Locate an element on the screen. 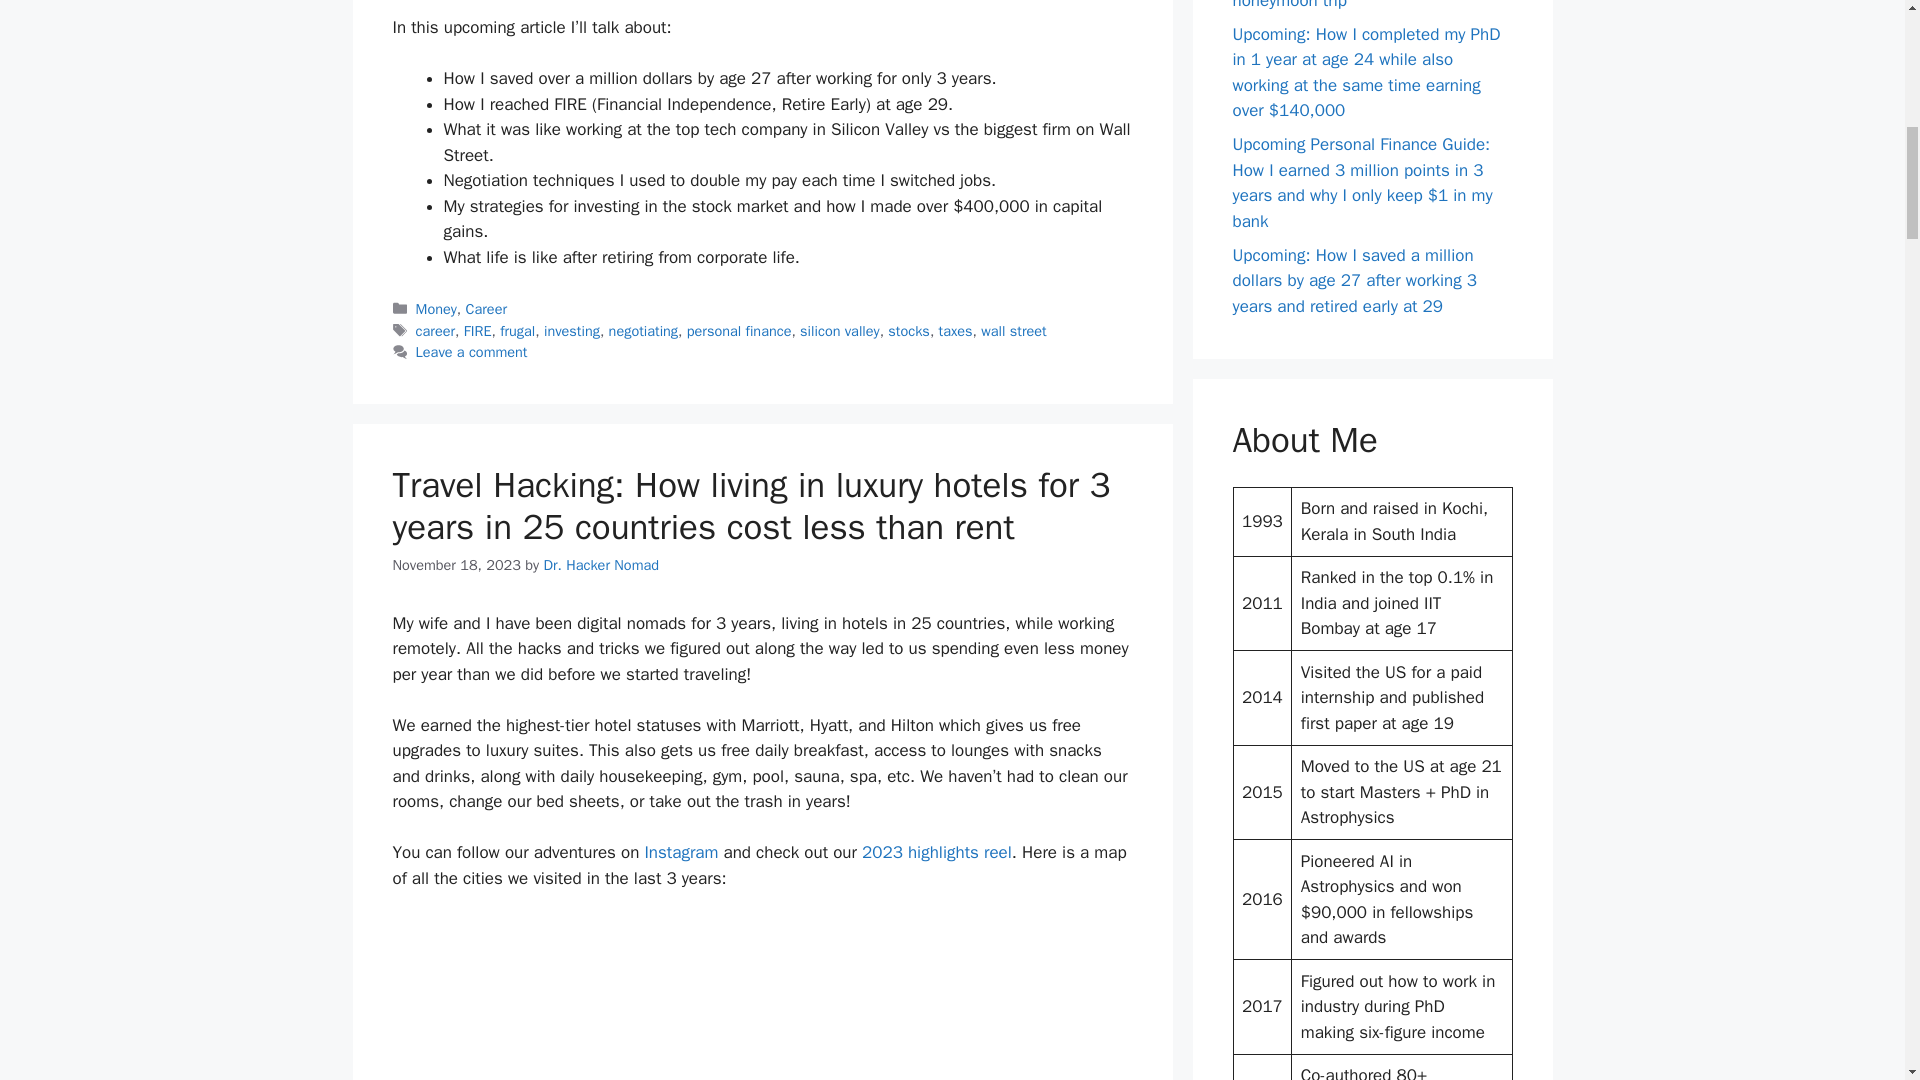  Leave a comment is located at coordinates (472, 352).